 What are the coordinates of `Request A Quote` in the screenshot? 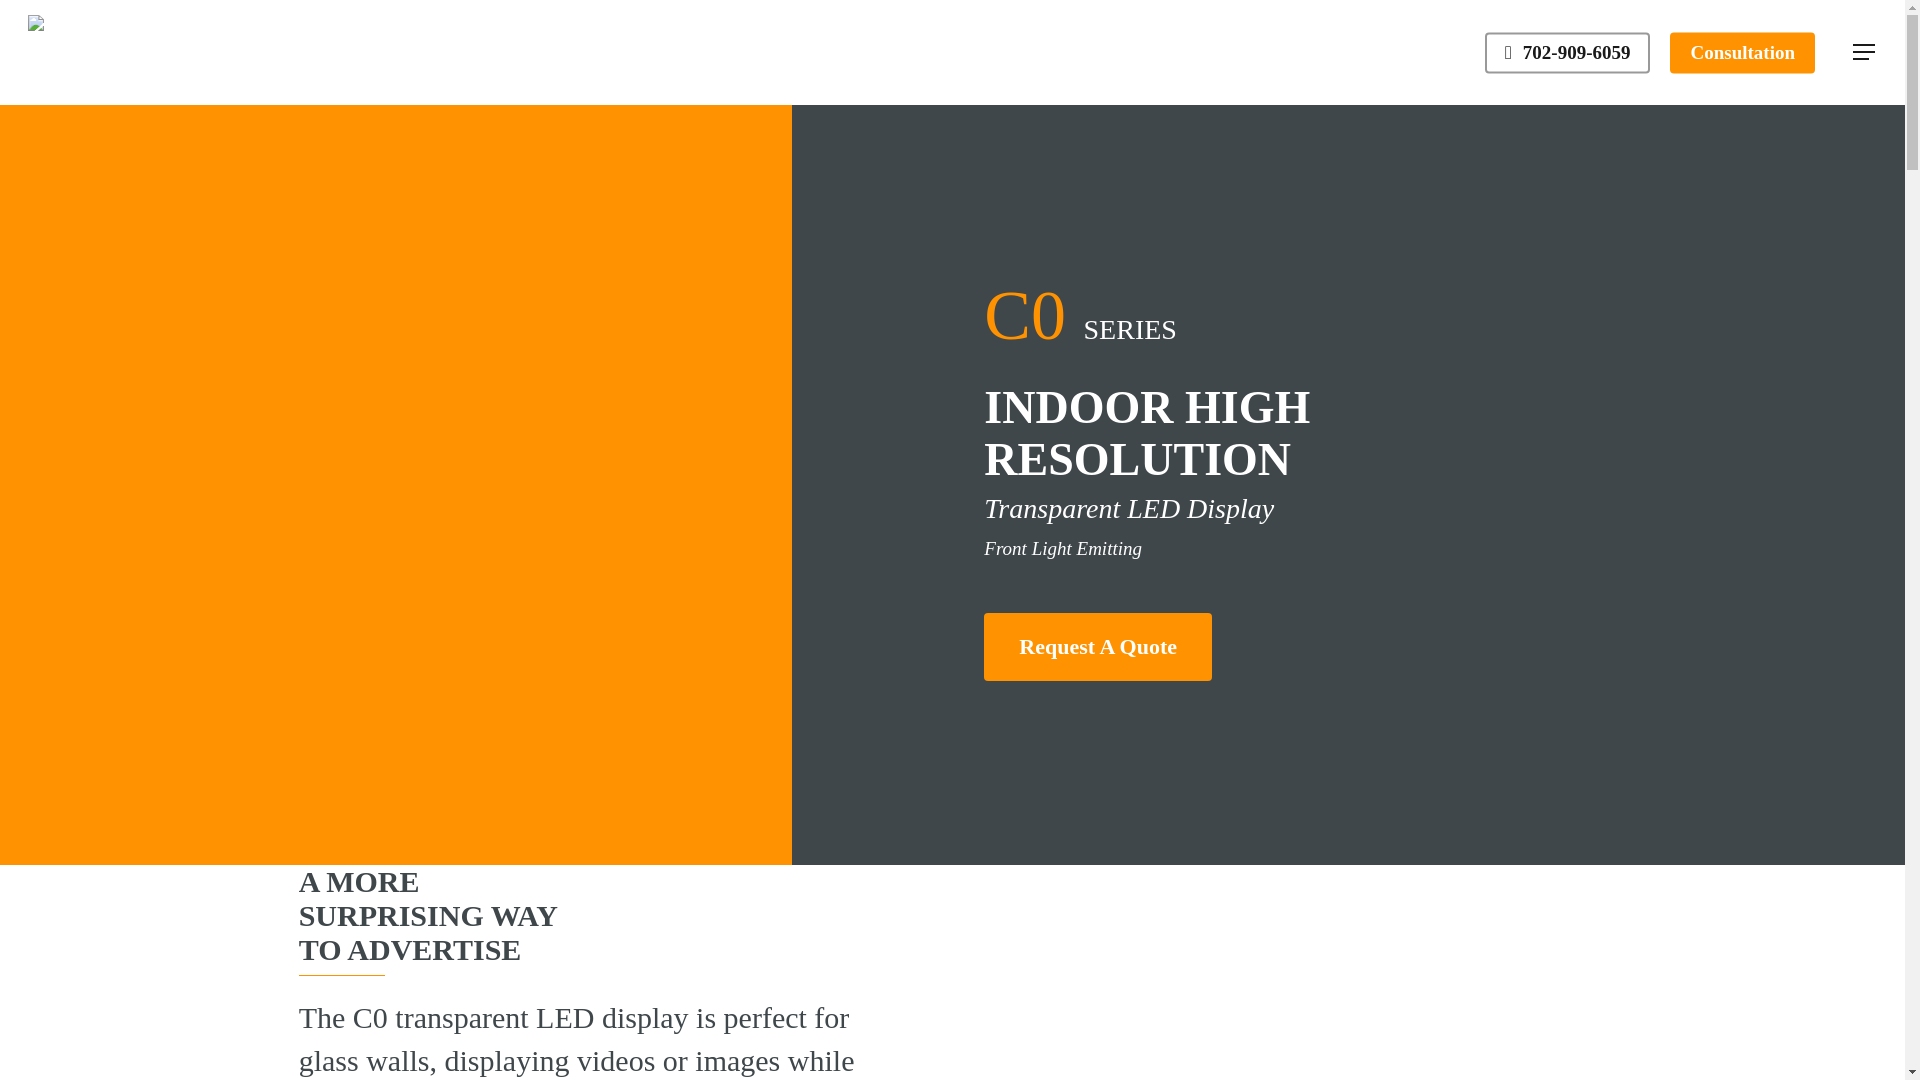 It's located at (1097, 647).